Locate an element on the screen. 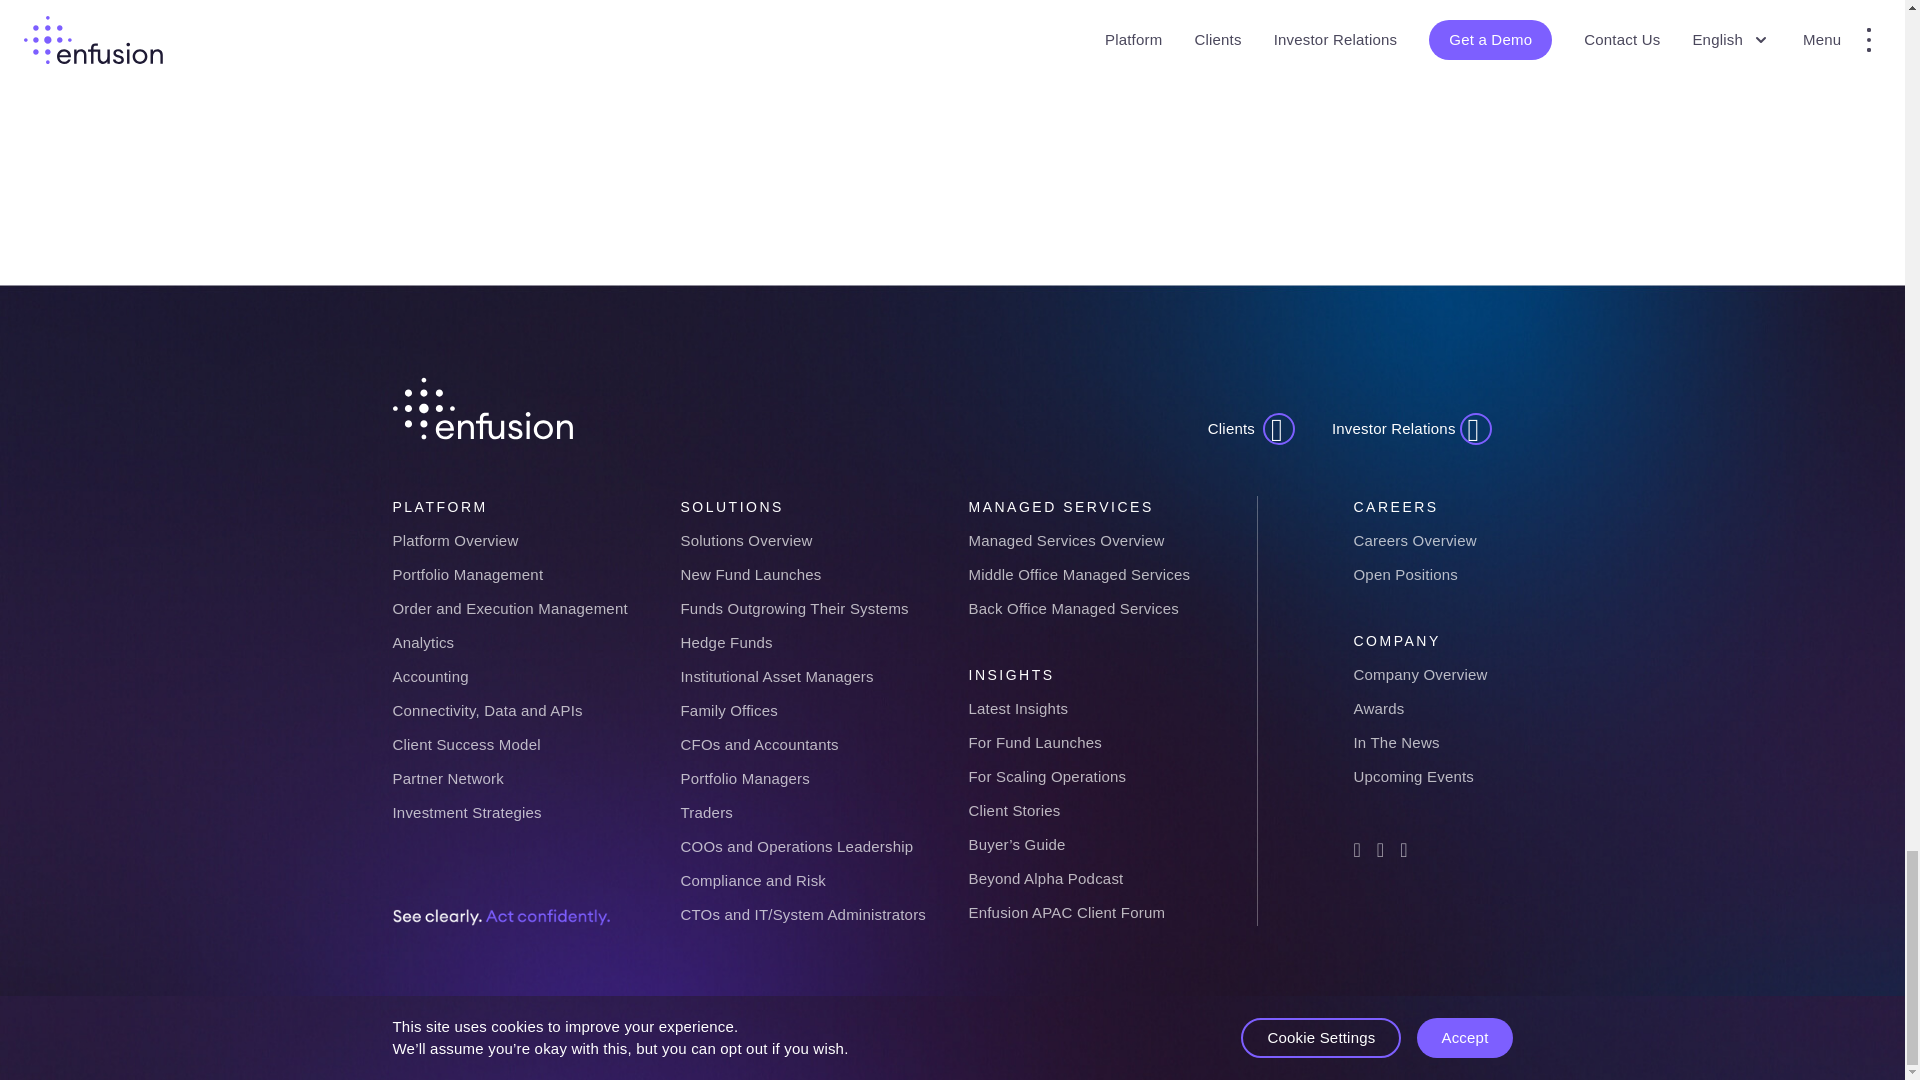 This screenshot has height=1080, width=1920. Client Success Model is located at coordinates (465, 744).